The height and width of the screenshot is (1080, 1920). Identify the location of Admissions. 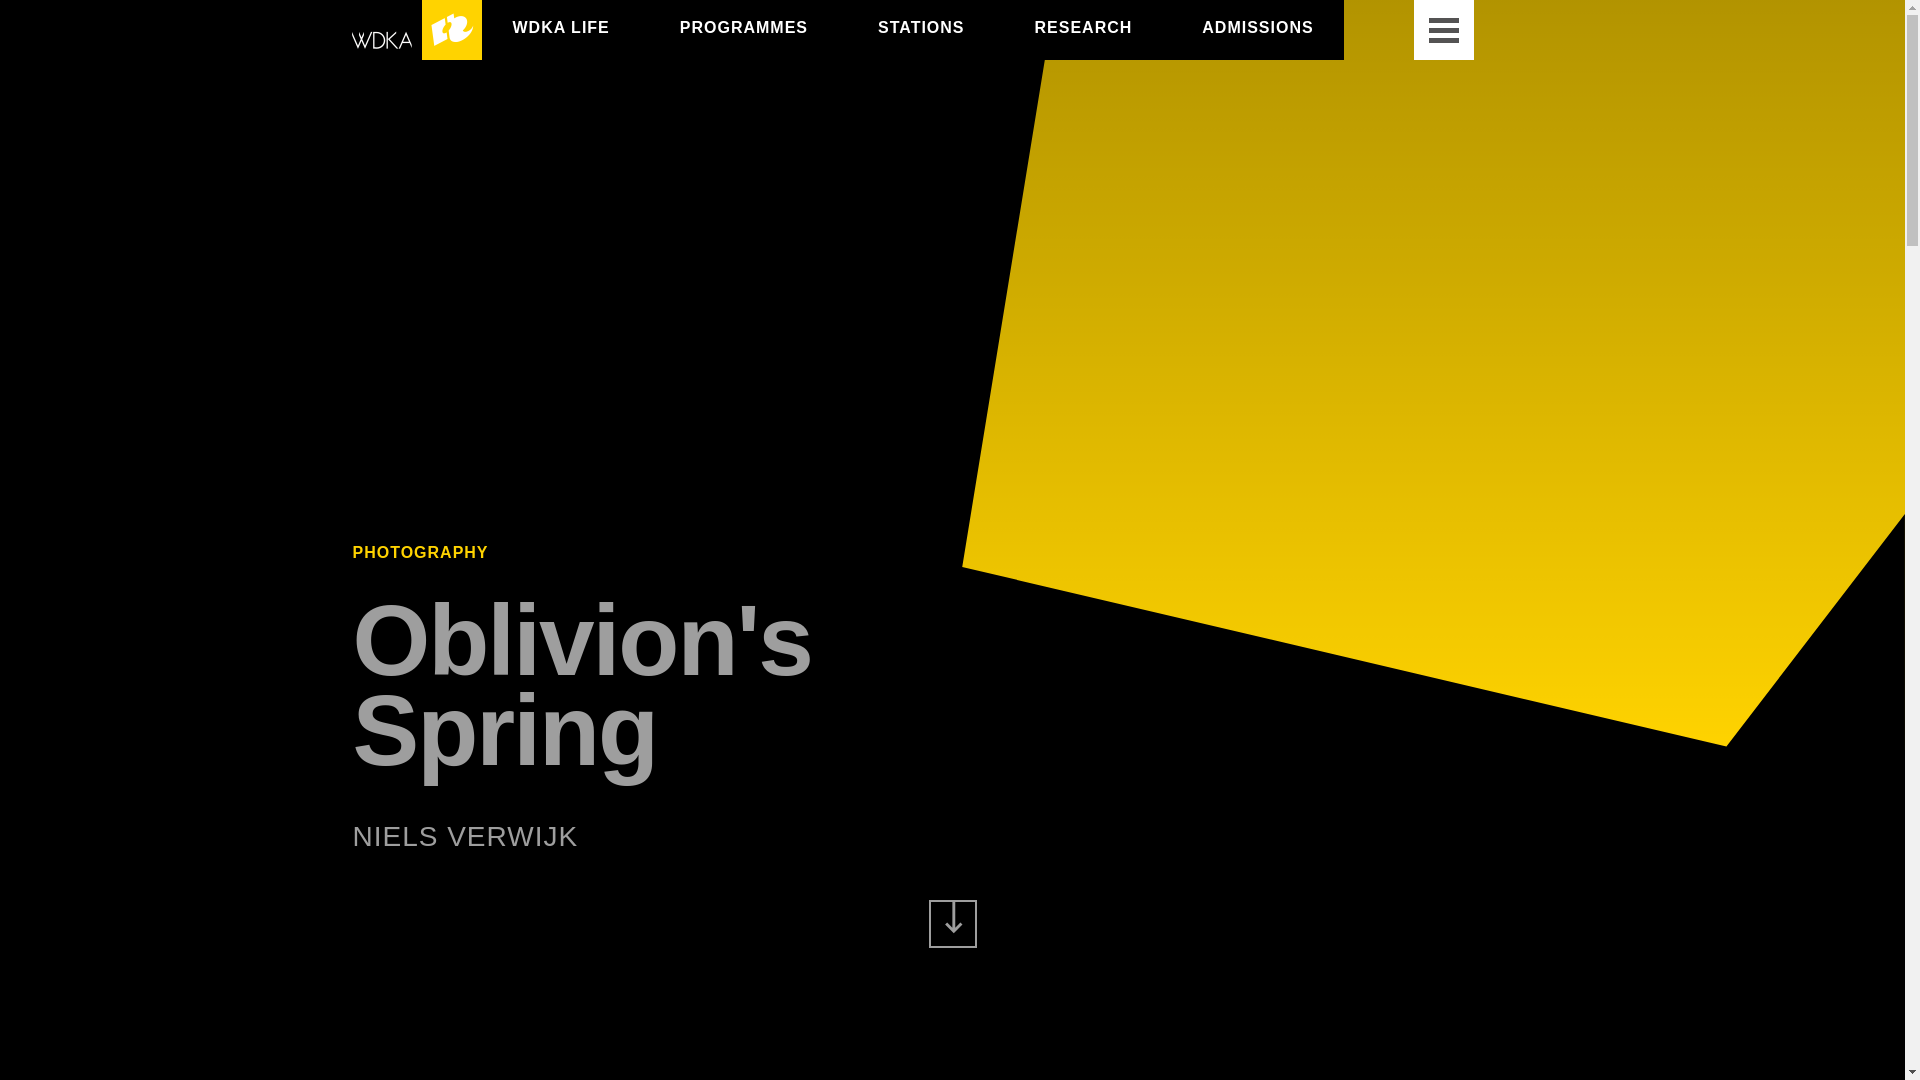
(1257, 27).